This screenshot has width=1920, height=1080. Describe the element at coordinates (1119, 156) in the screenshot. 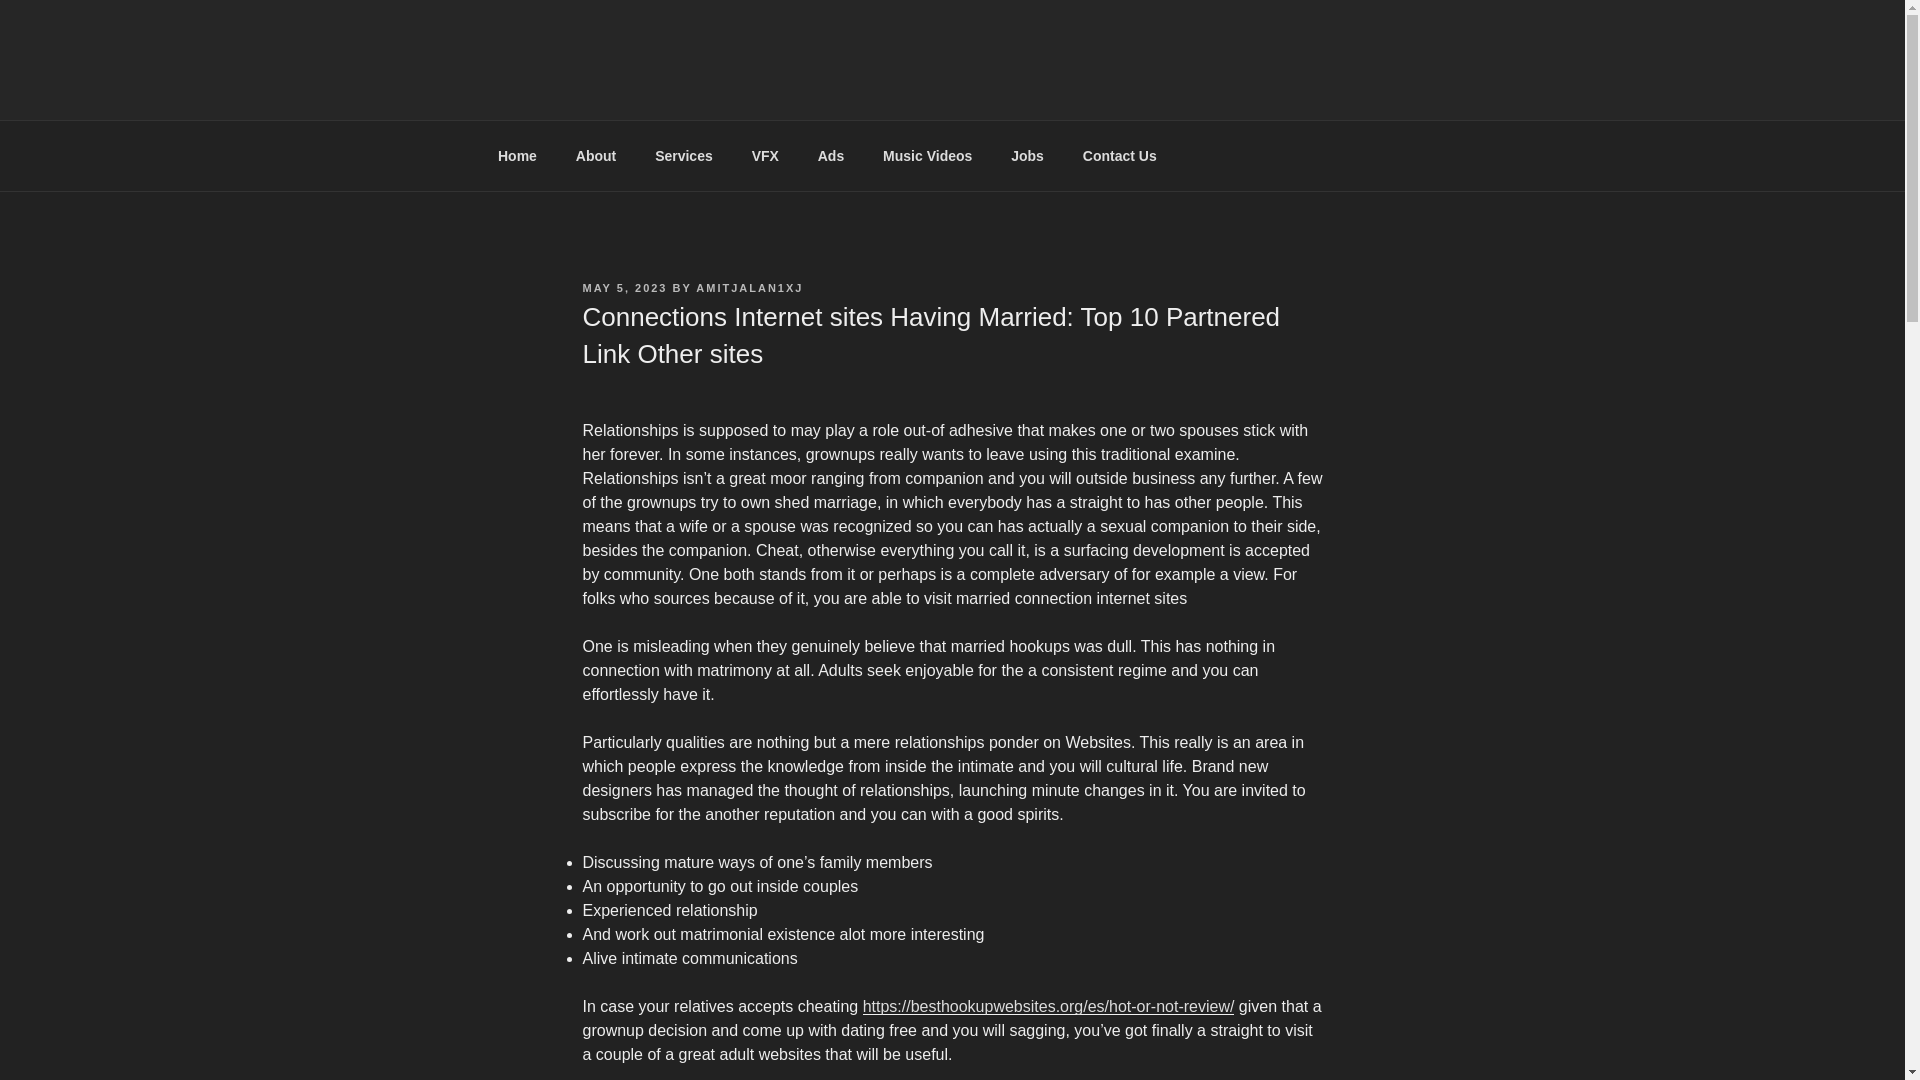

I see `Contact Us` at that location.